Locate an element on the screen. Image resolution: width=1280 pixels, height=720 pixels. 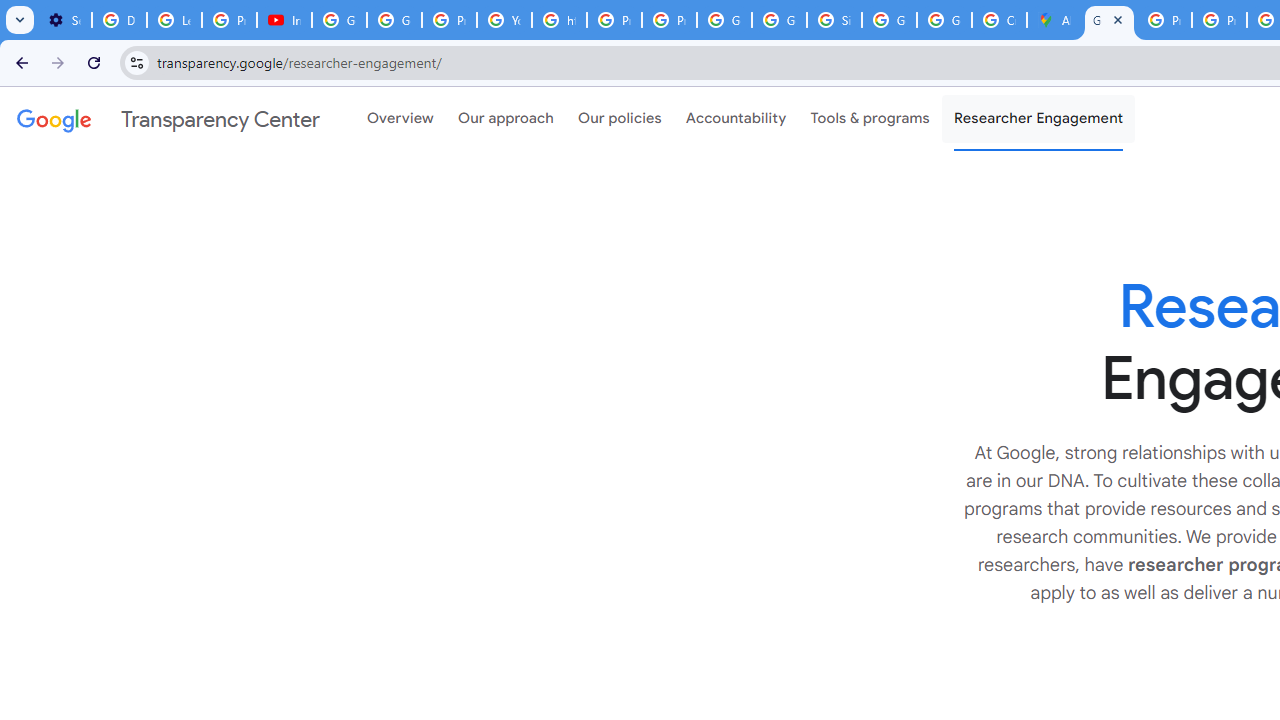
Accountability is located at coordinates (736, 119).